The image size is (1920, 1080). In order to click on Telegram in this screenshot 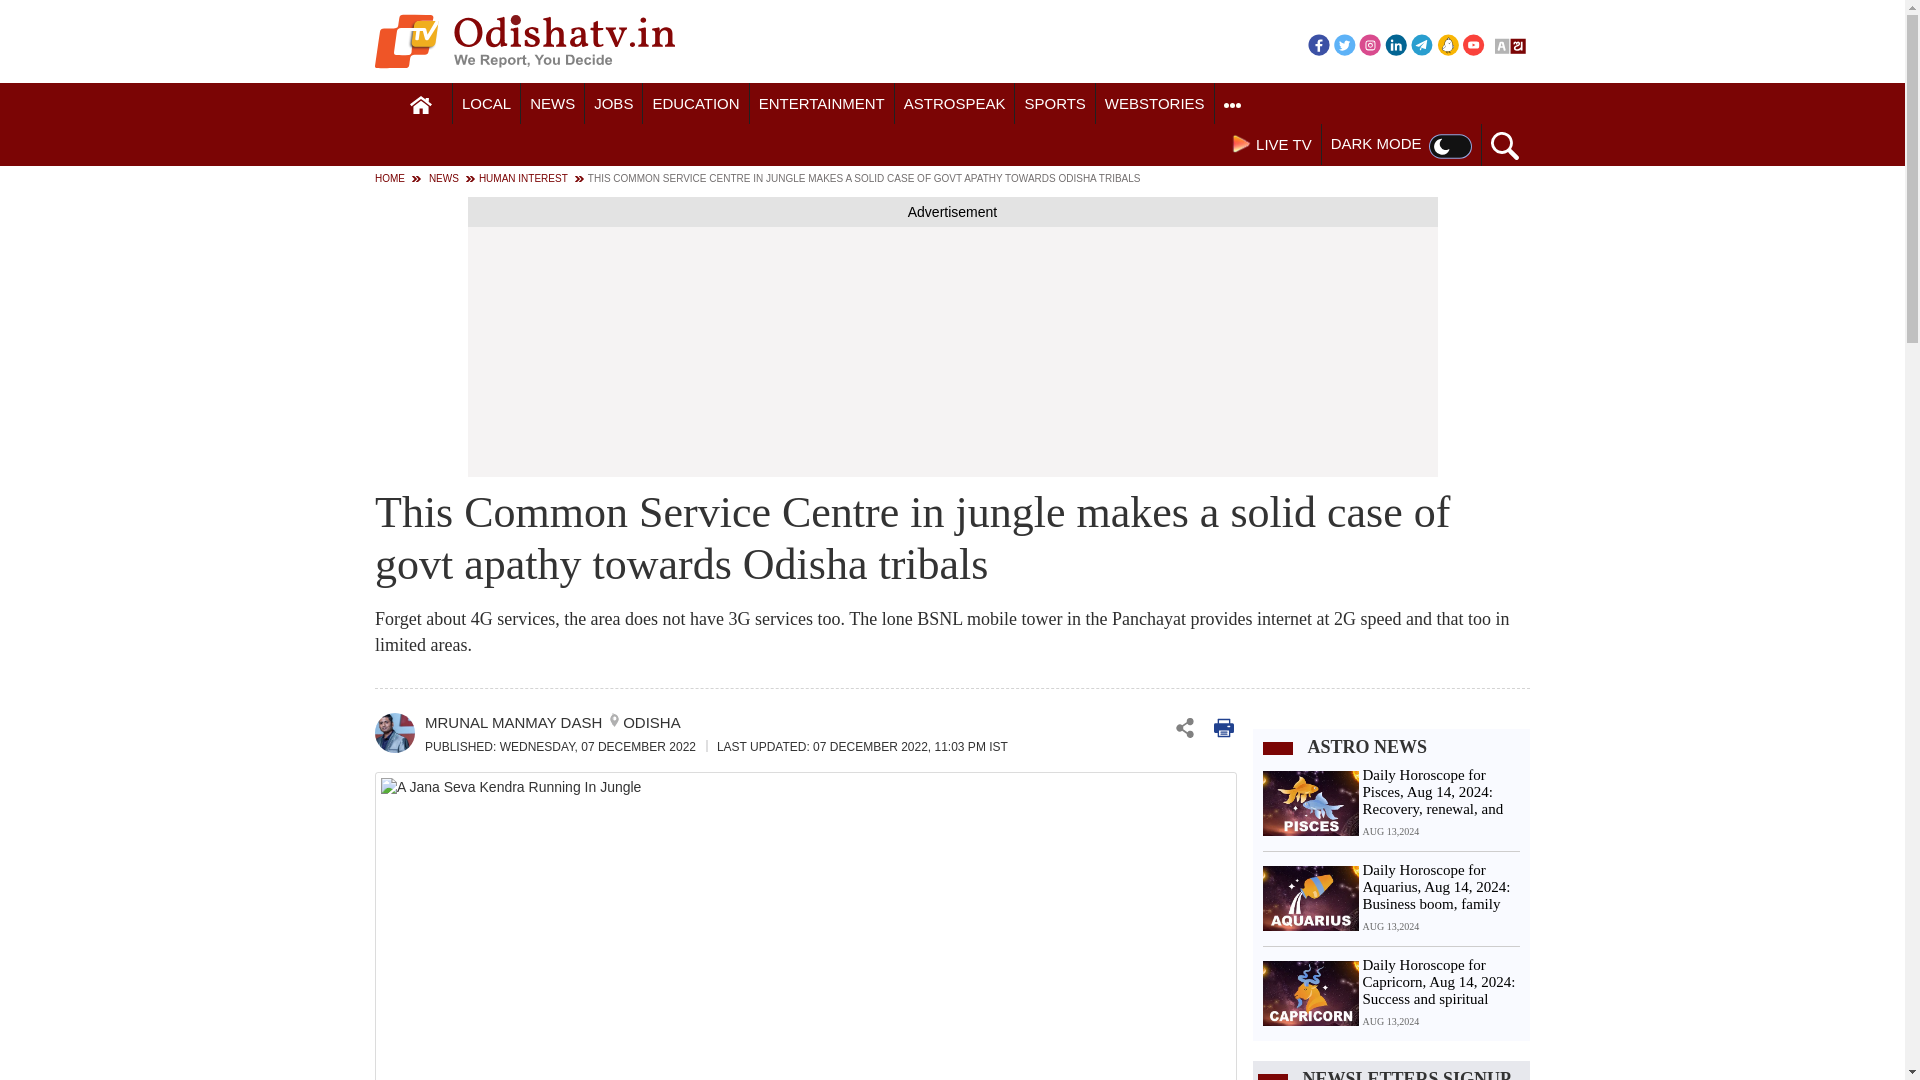, I will do `click(1422, 44)`.